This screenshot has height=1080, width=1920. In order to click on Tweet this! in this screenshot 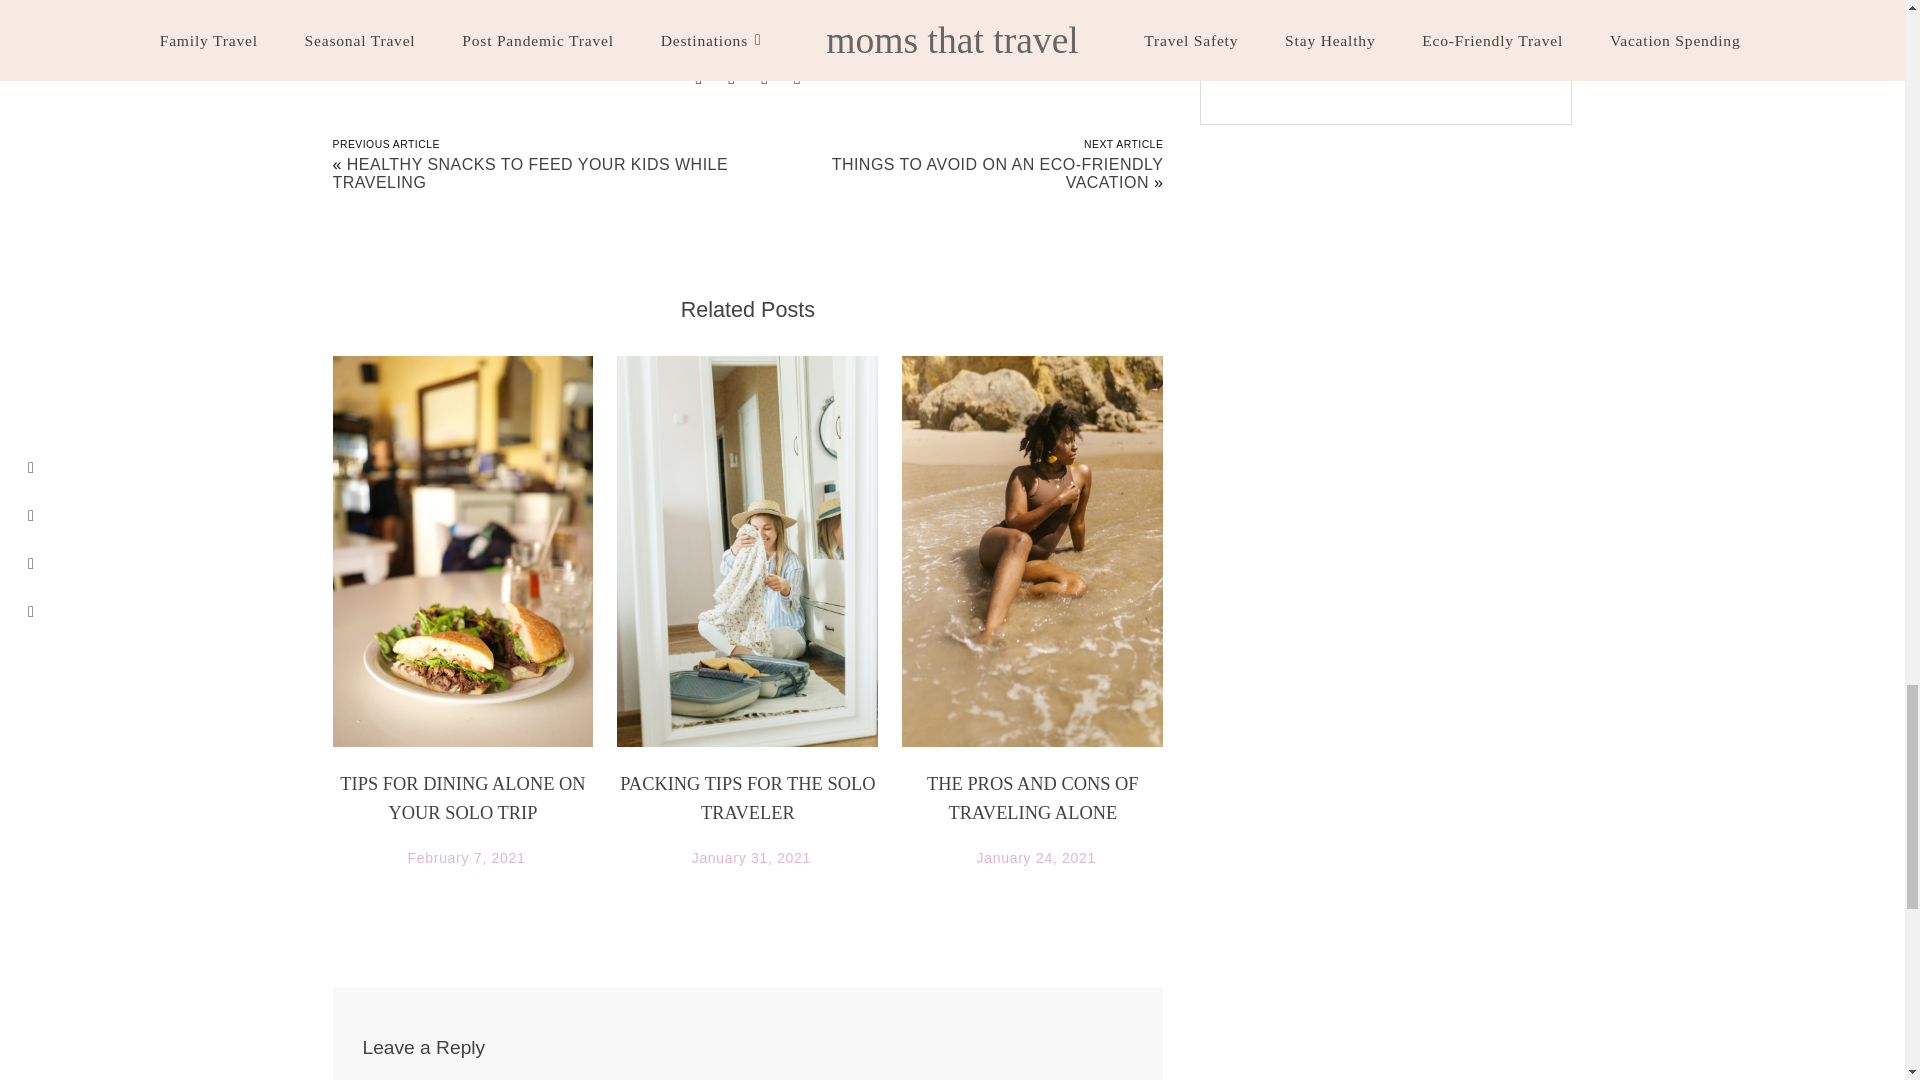, I will do `click(797, 76)`.